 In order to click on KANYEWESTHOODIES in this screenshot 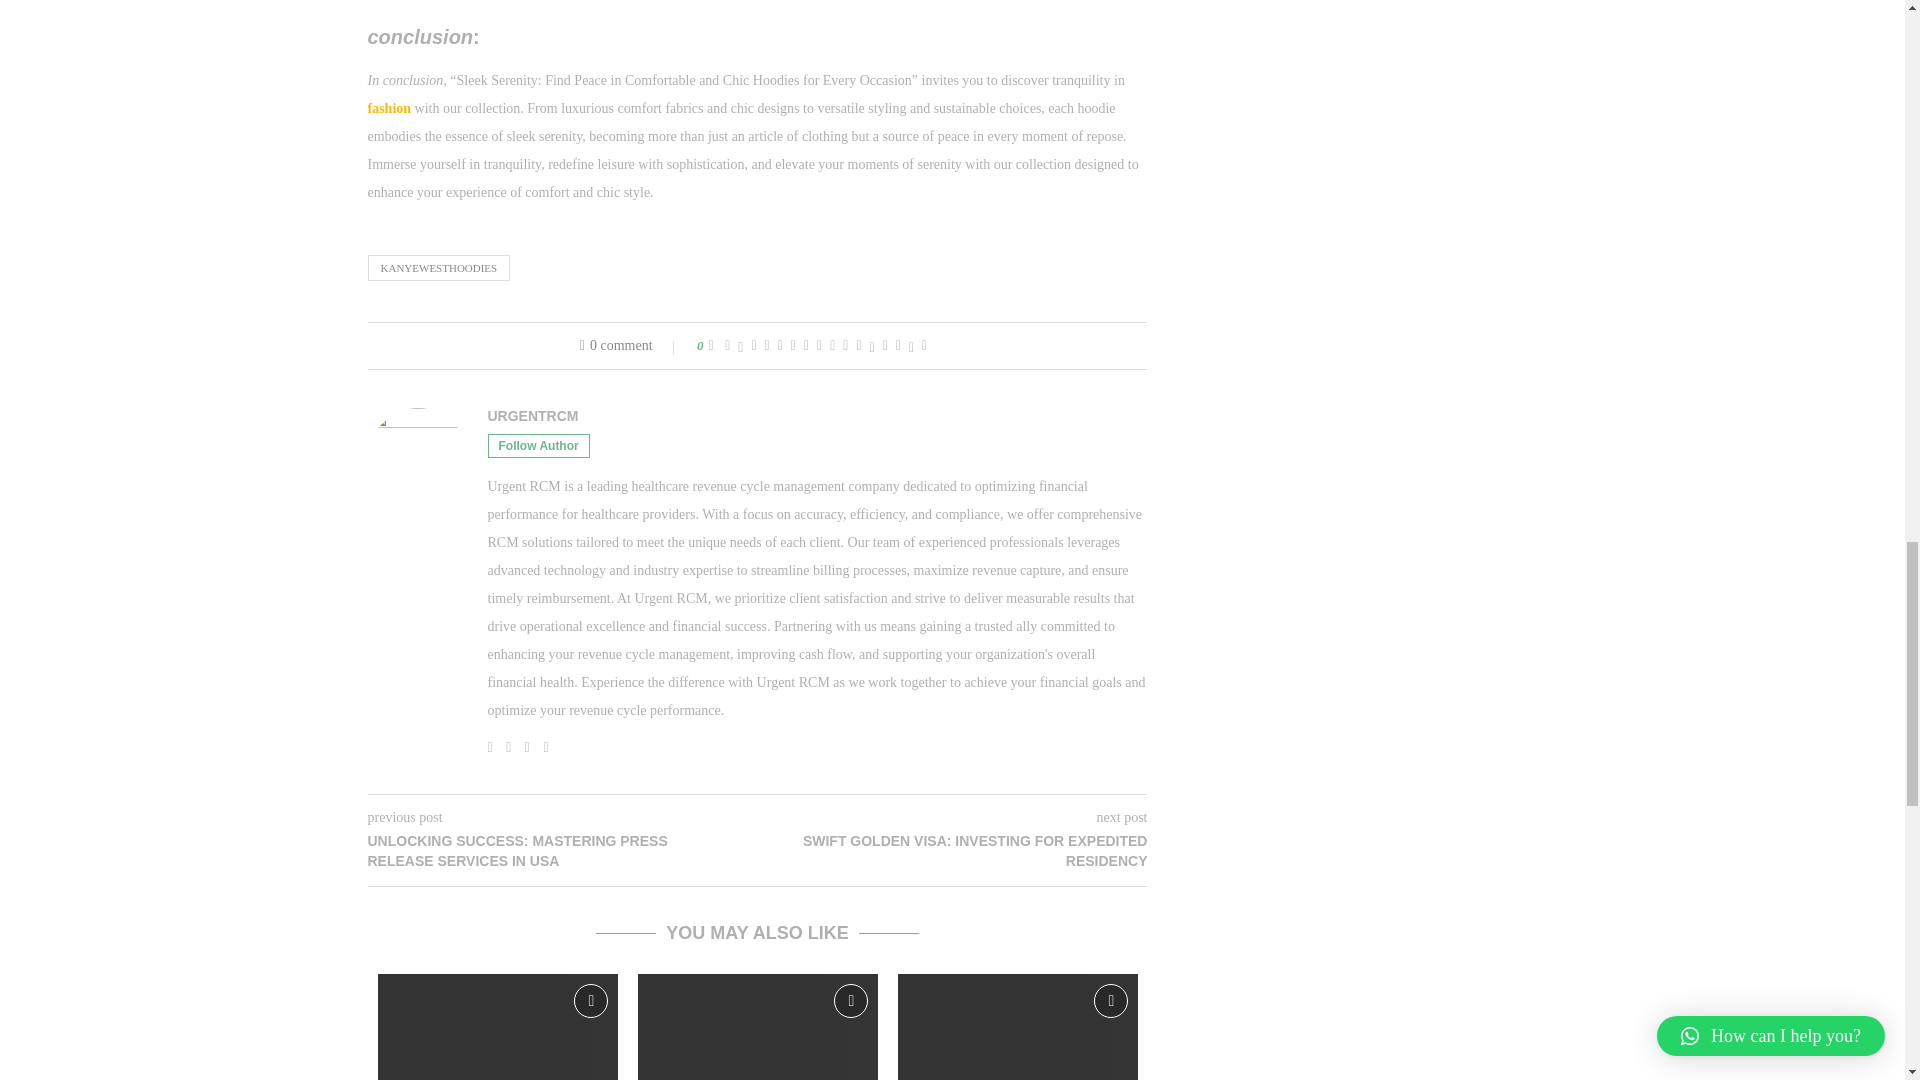, I will do `click(439, 267)`.